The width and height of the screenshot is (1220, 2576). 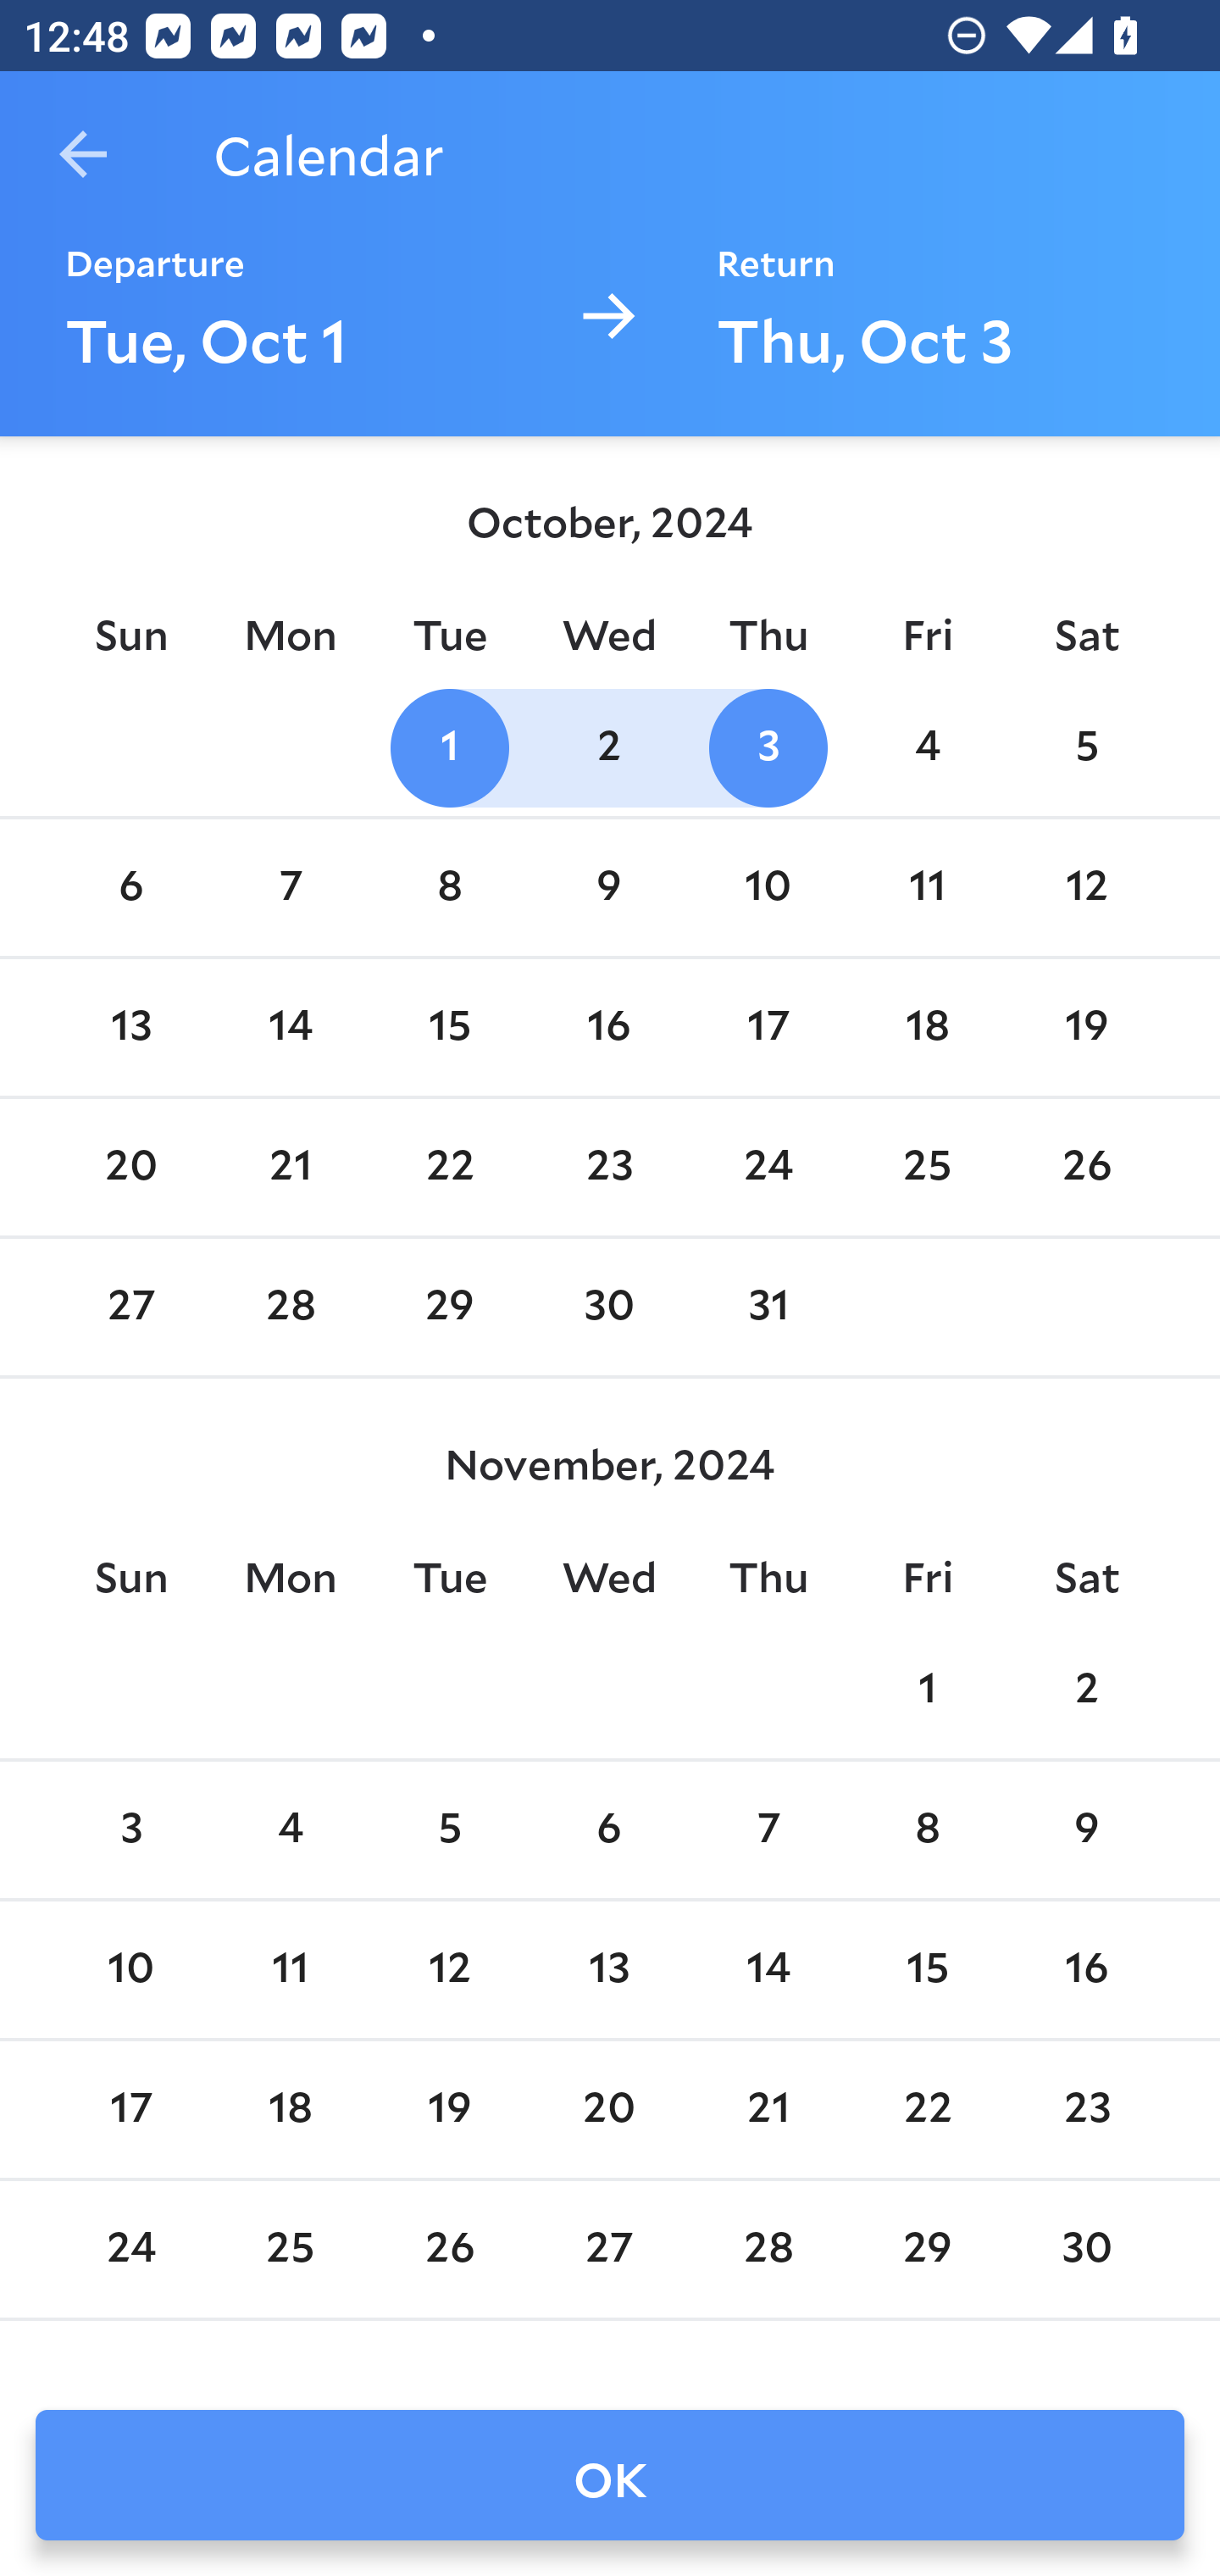 I want to click on 23, so click(x=609, y=1167).